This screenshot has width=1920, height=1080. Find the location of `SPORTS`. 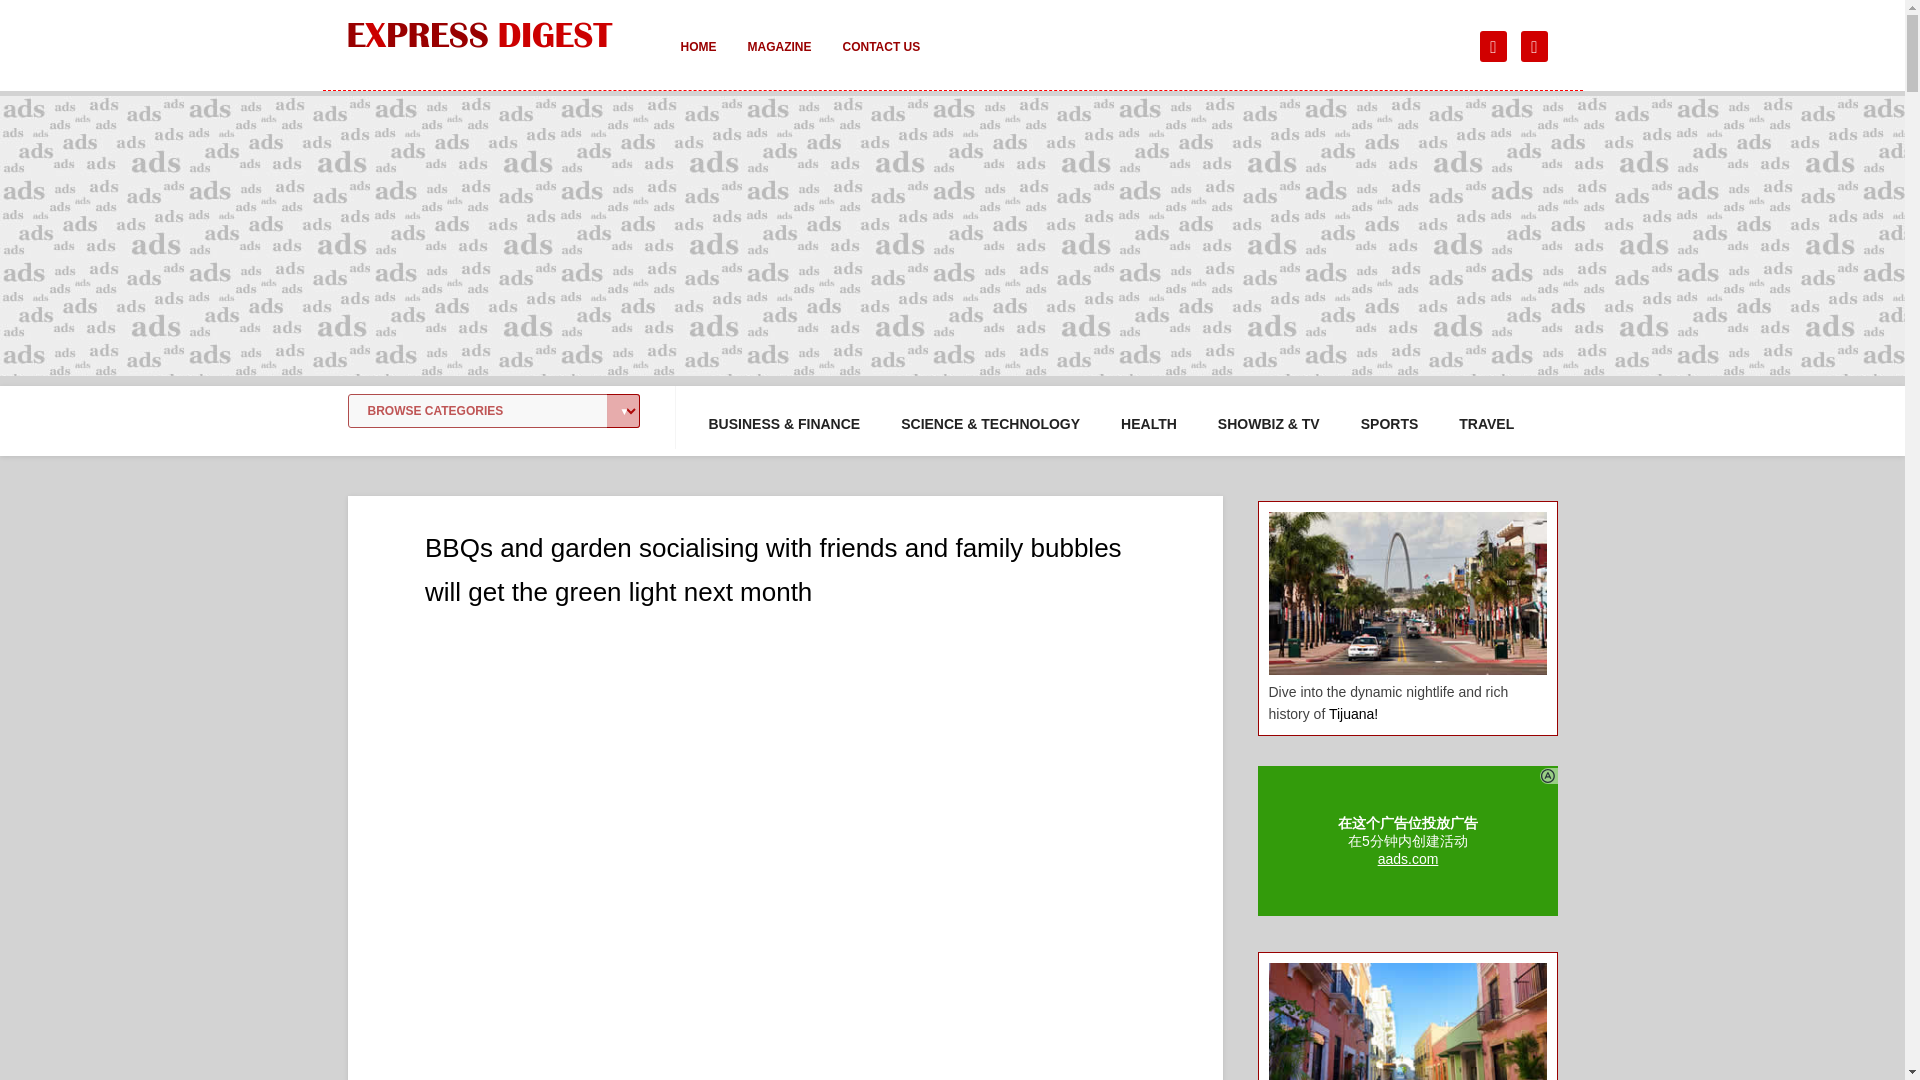

SPORTS is located at coordinates (1390, 424).